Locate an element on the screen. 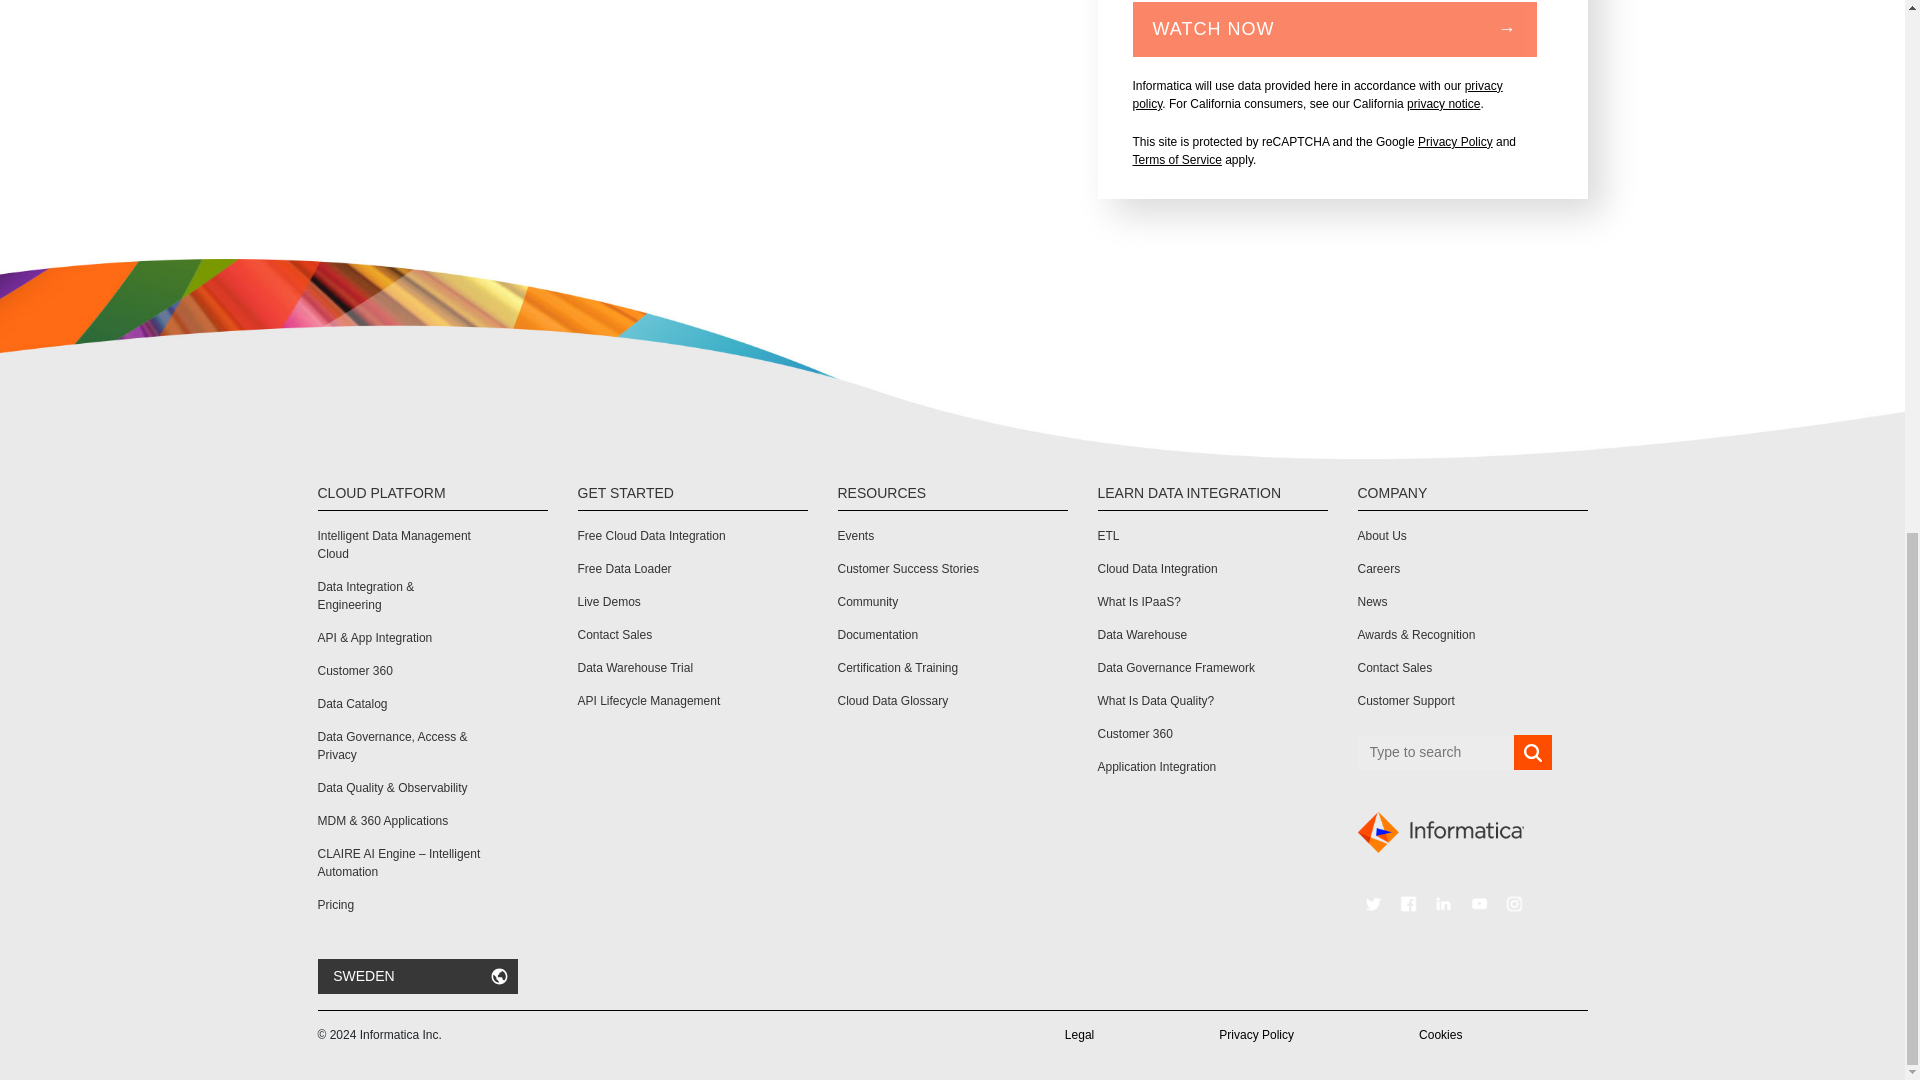  Privacy Policy is located at coordinates (1456, 142).